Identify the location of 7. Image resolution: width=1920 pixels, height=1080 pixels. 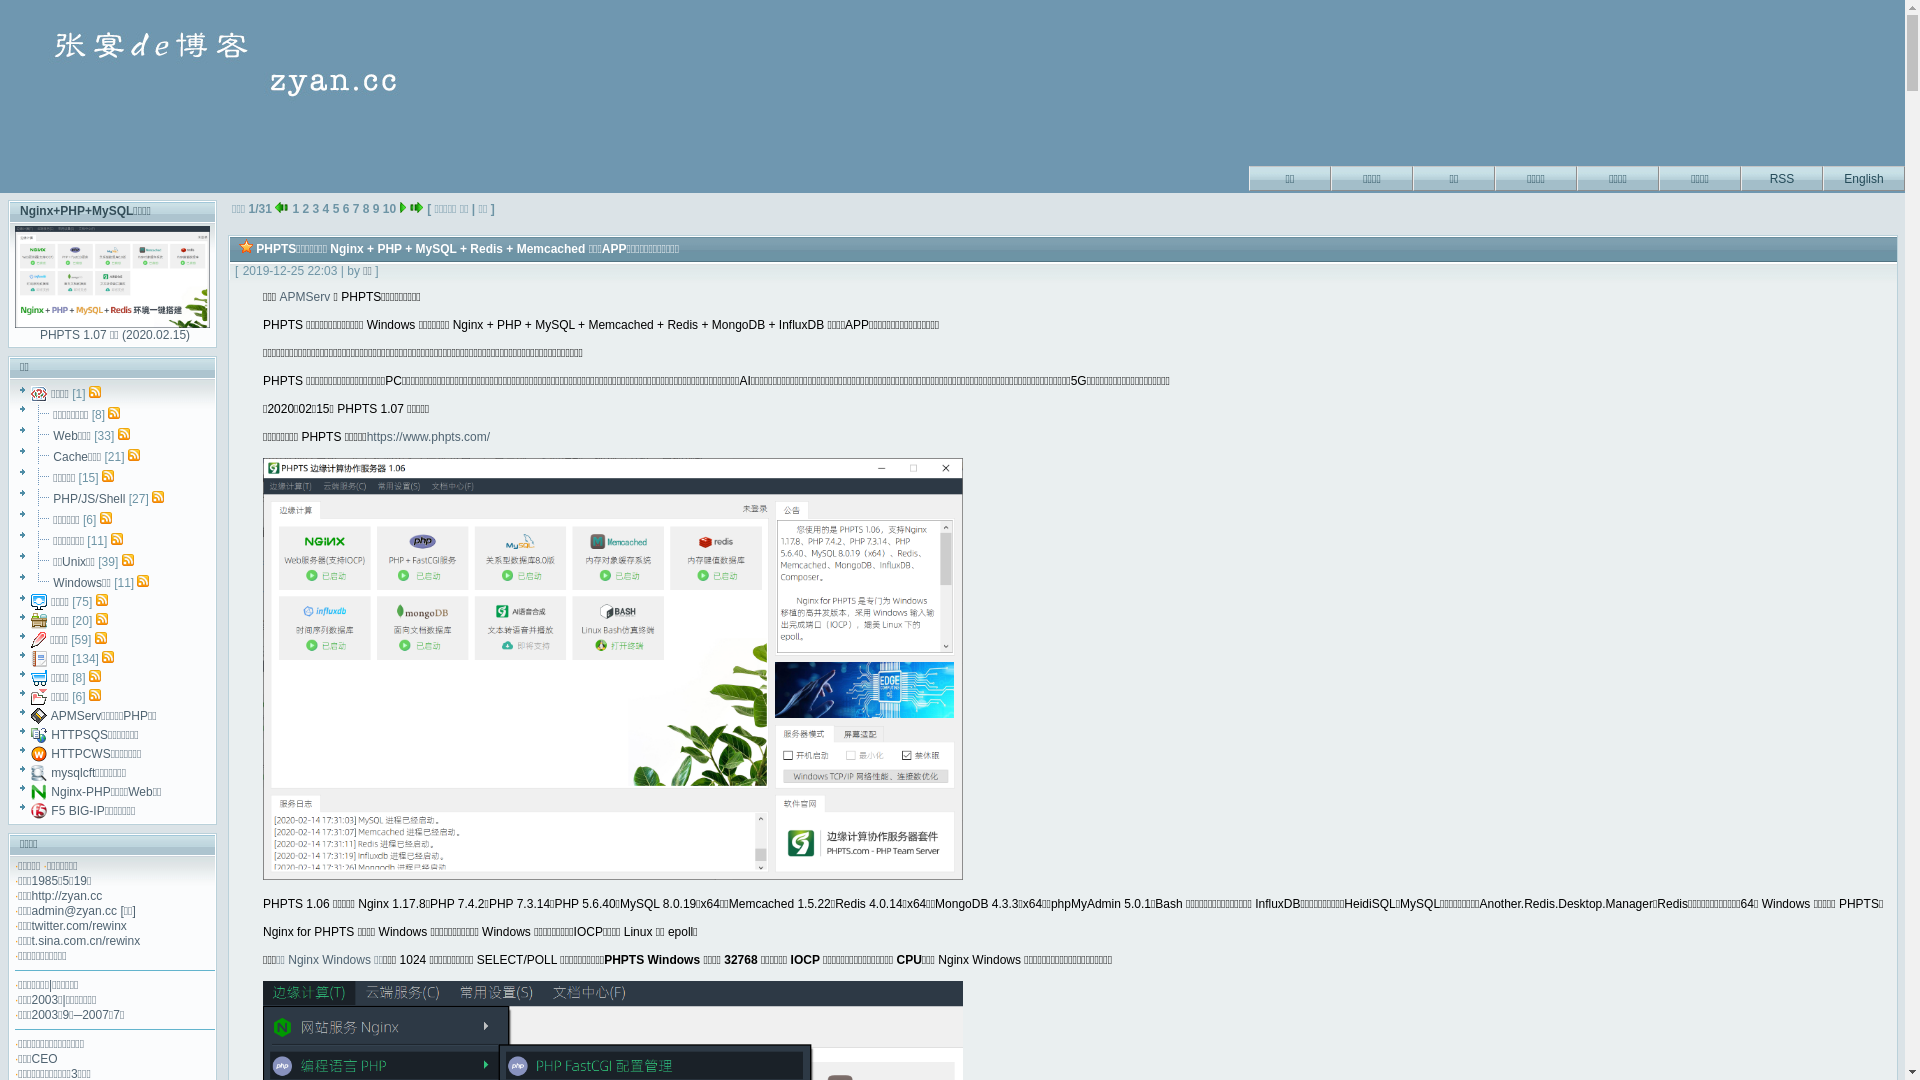
(356, 209).